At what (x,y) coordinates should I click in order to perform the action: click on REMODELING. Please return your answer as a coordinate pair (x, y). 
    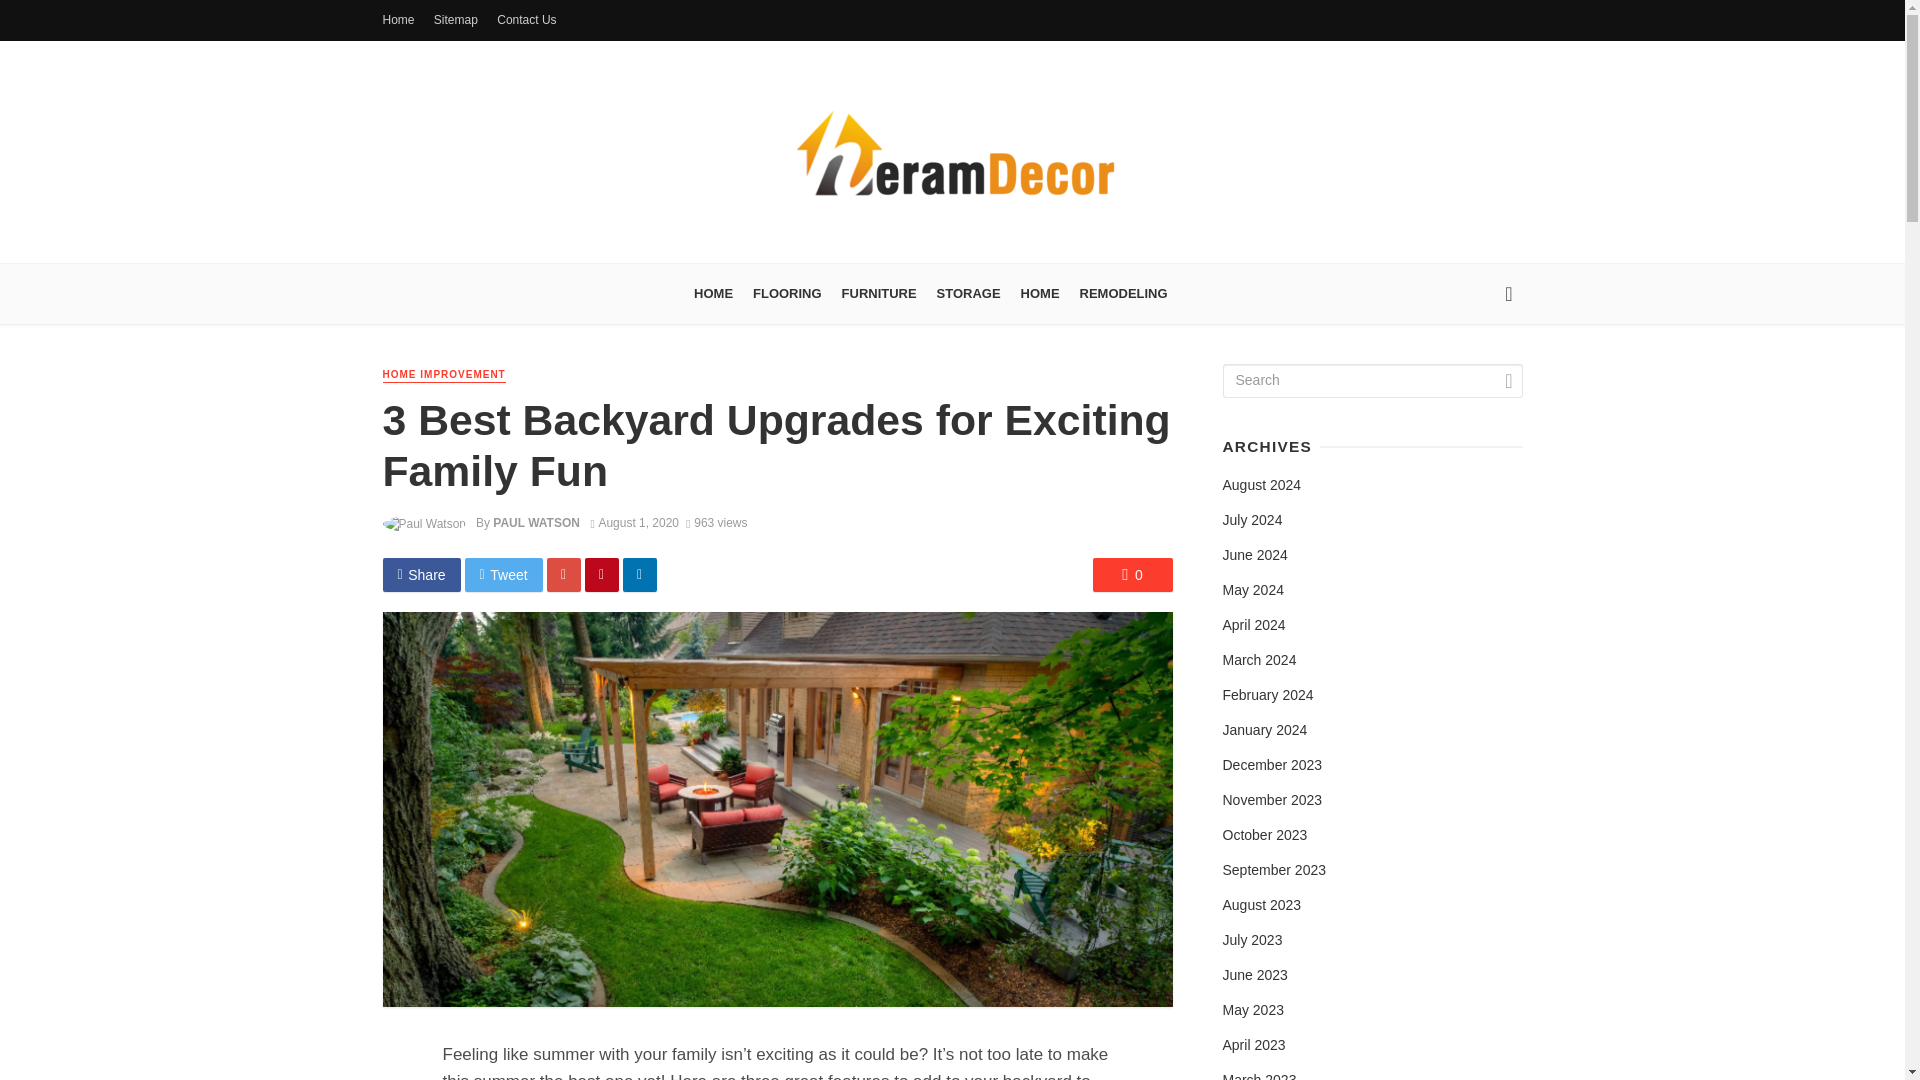
    Looking at the image, I should click on (1124, 294).